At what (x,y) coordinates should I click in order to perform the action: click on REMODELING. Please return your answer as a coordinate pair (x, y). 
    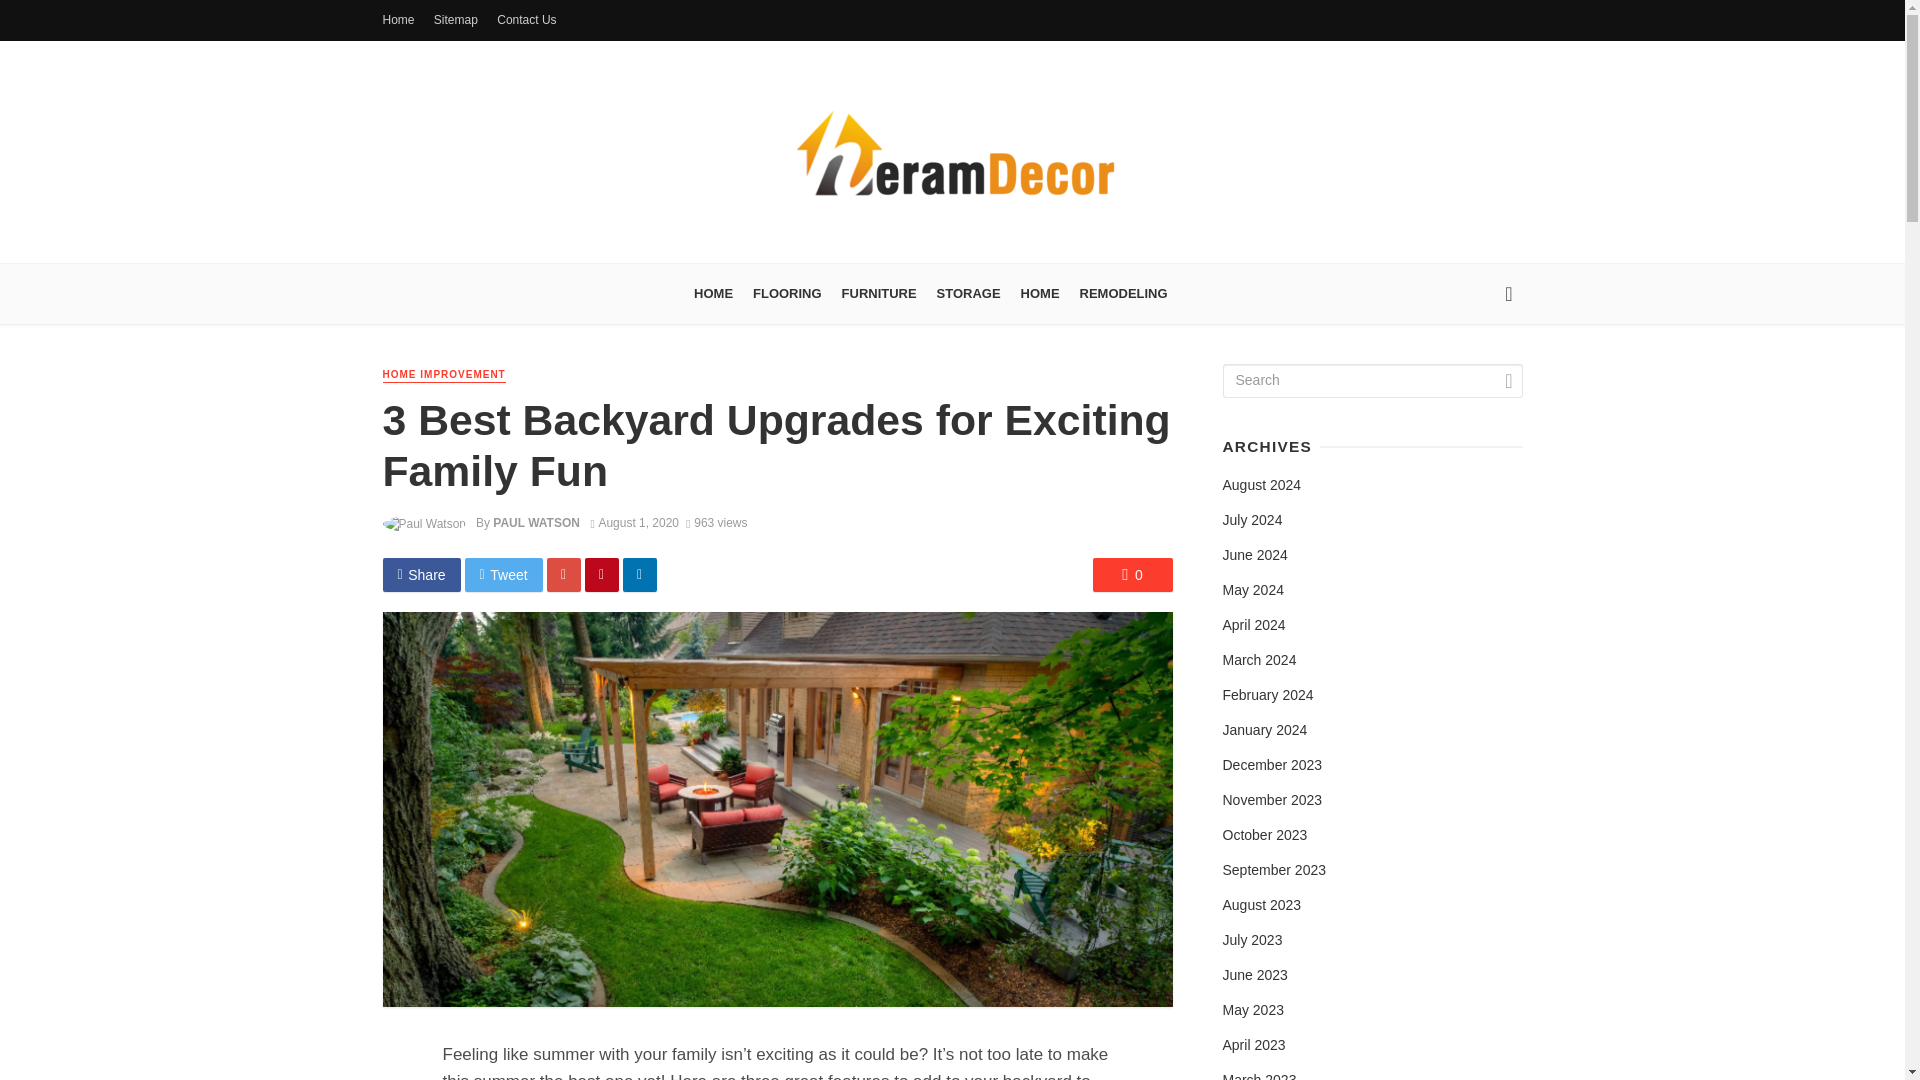
    Looking at the image, I should click on (1124, 294).